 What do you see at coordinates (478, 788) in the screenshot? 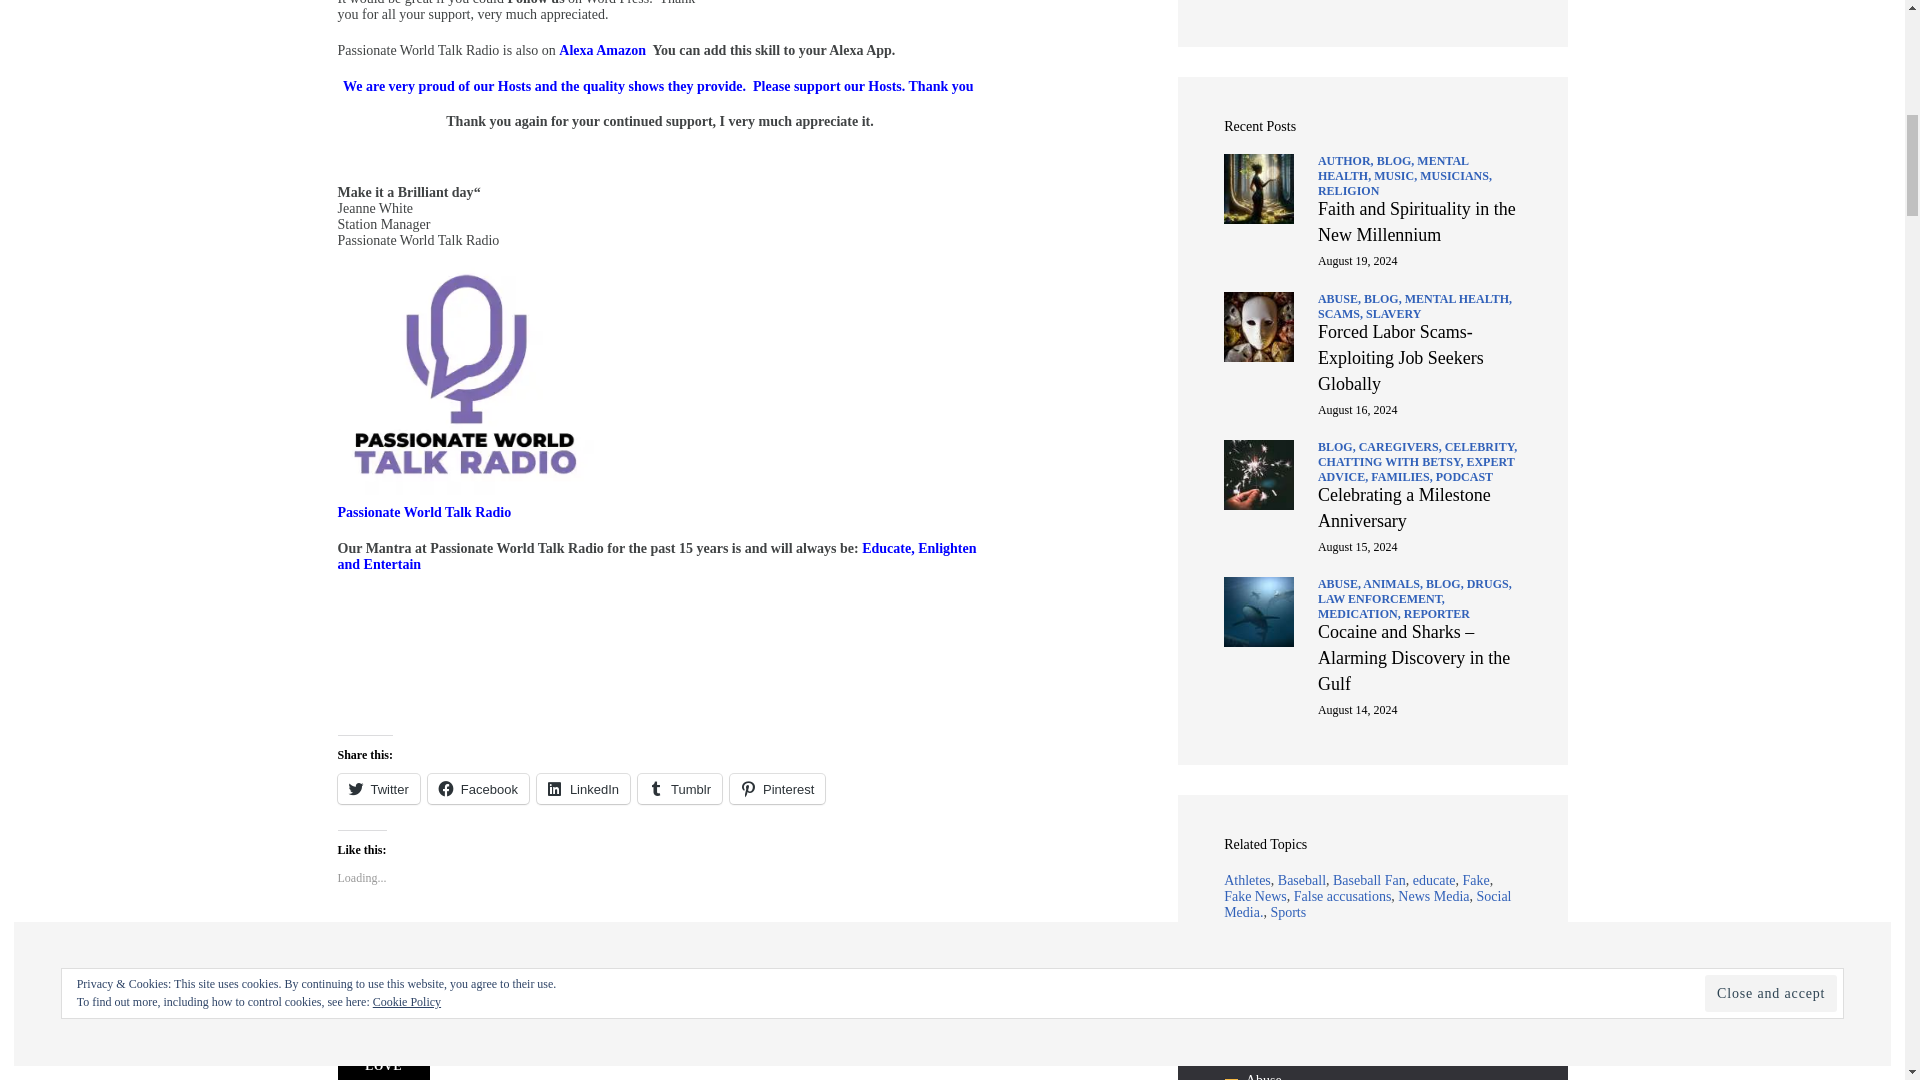
I see `Click to share on Facebook` at bounding box center [478, 788].